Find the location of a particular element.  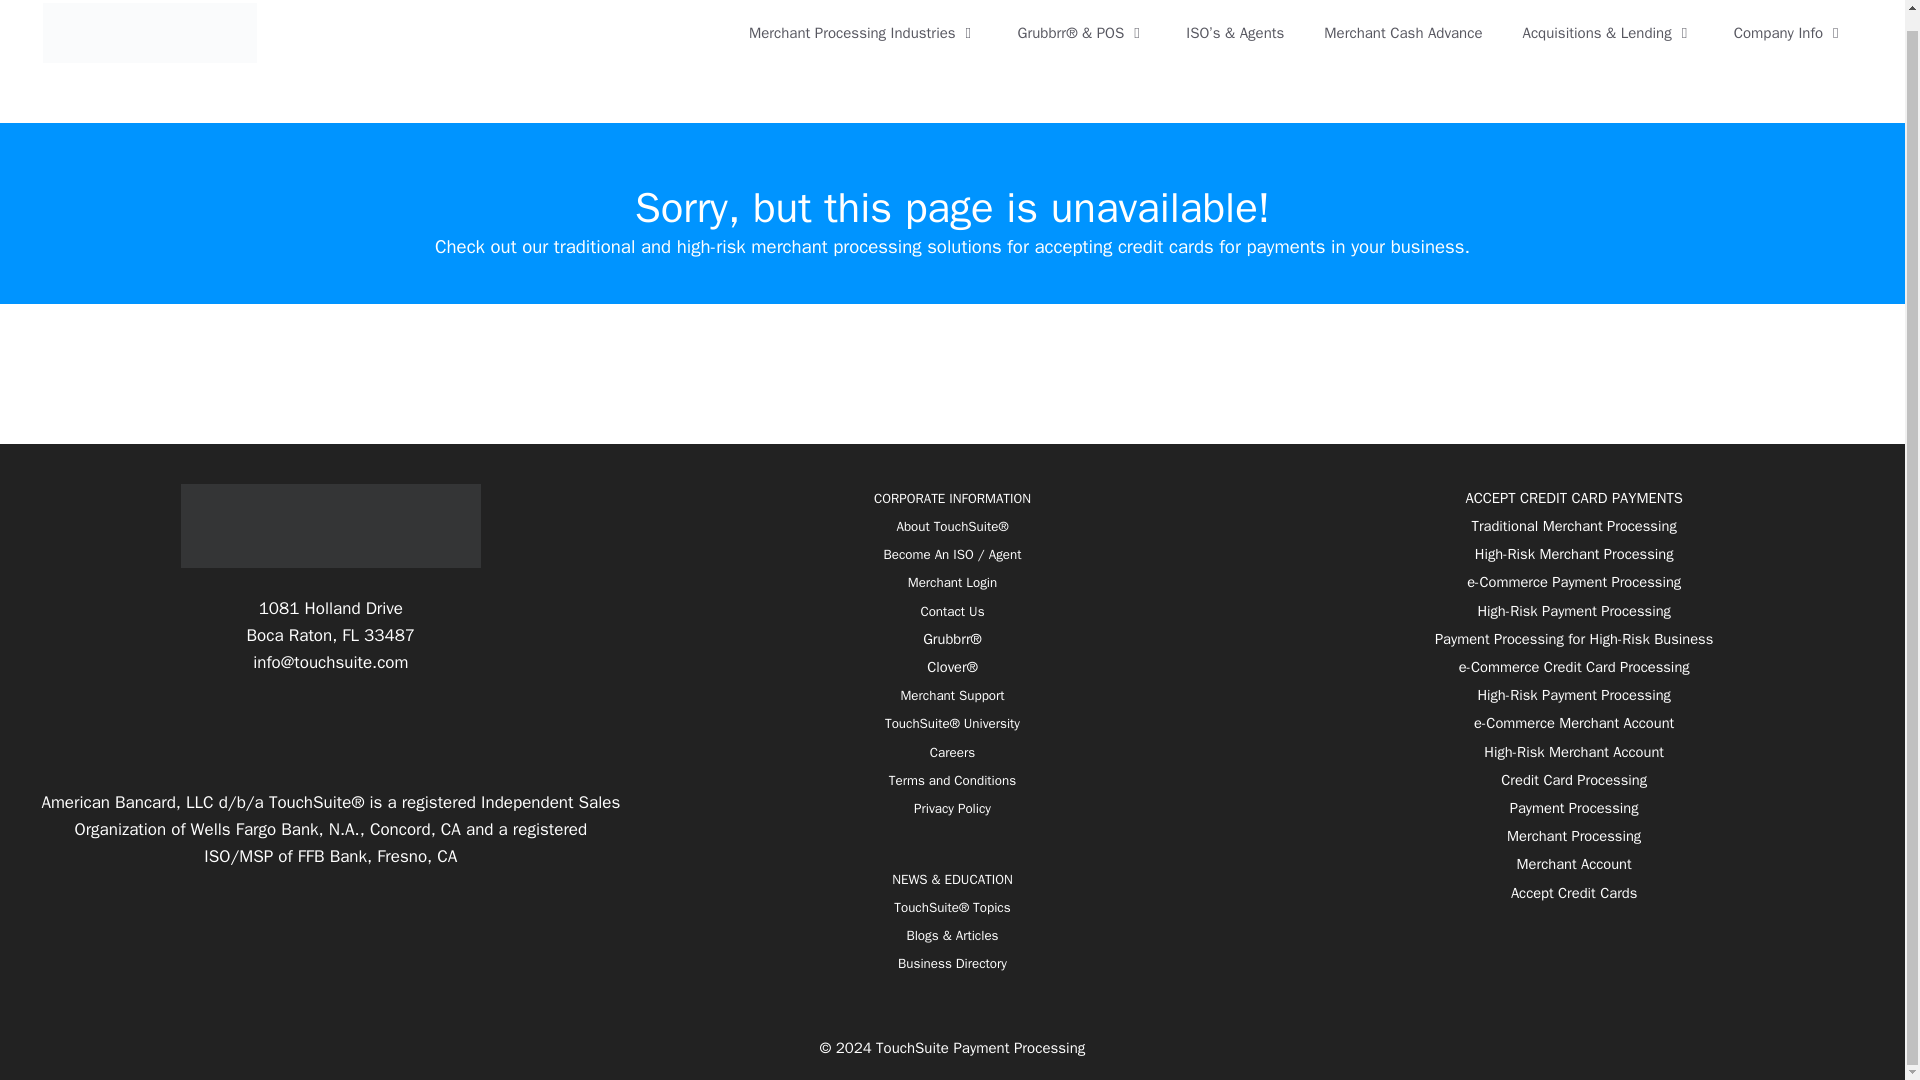

Merchant Cash Advance is located at coordinates (1402, 32).